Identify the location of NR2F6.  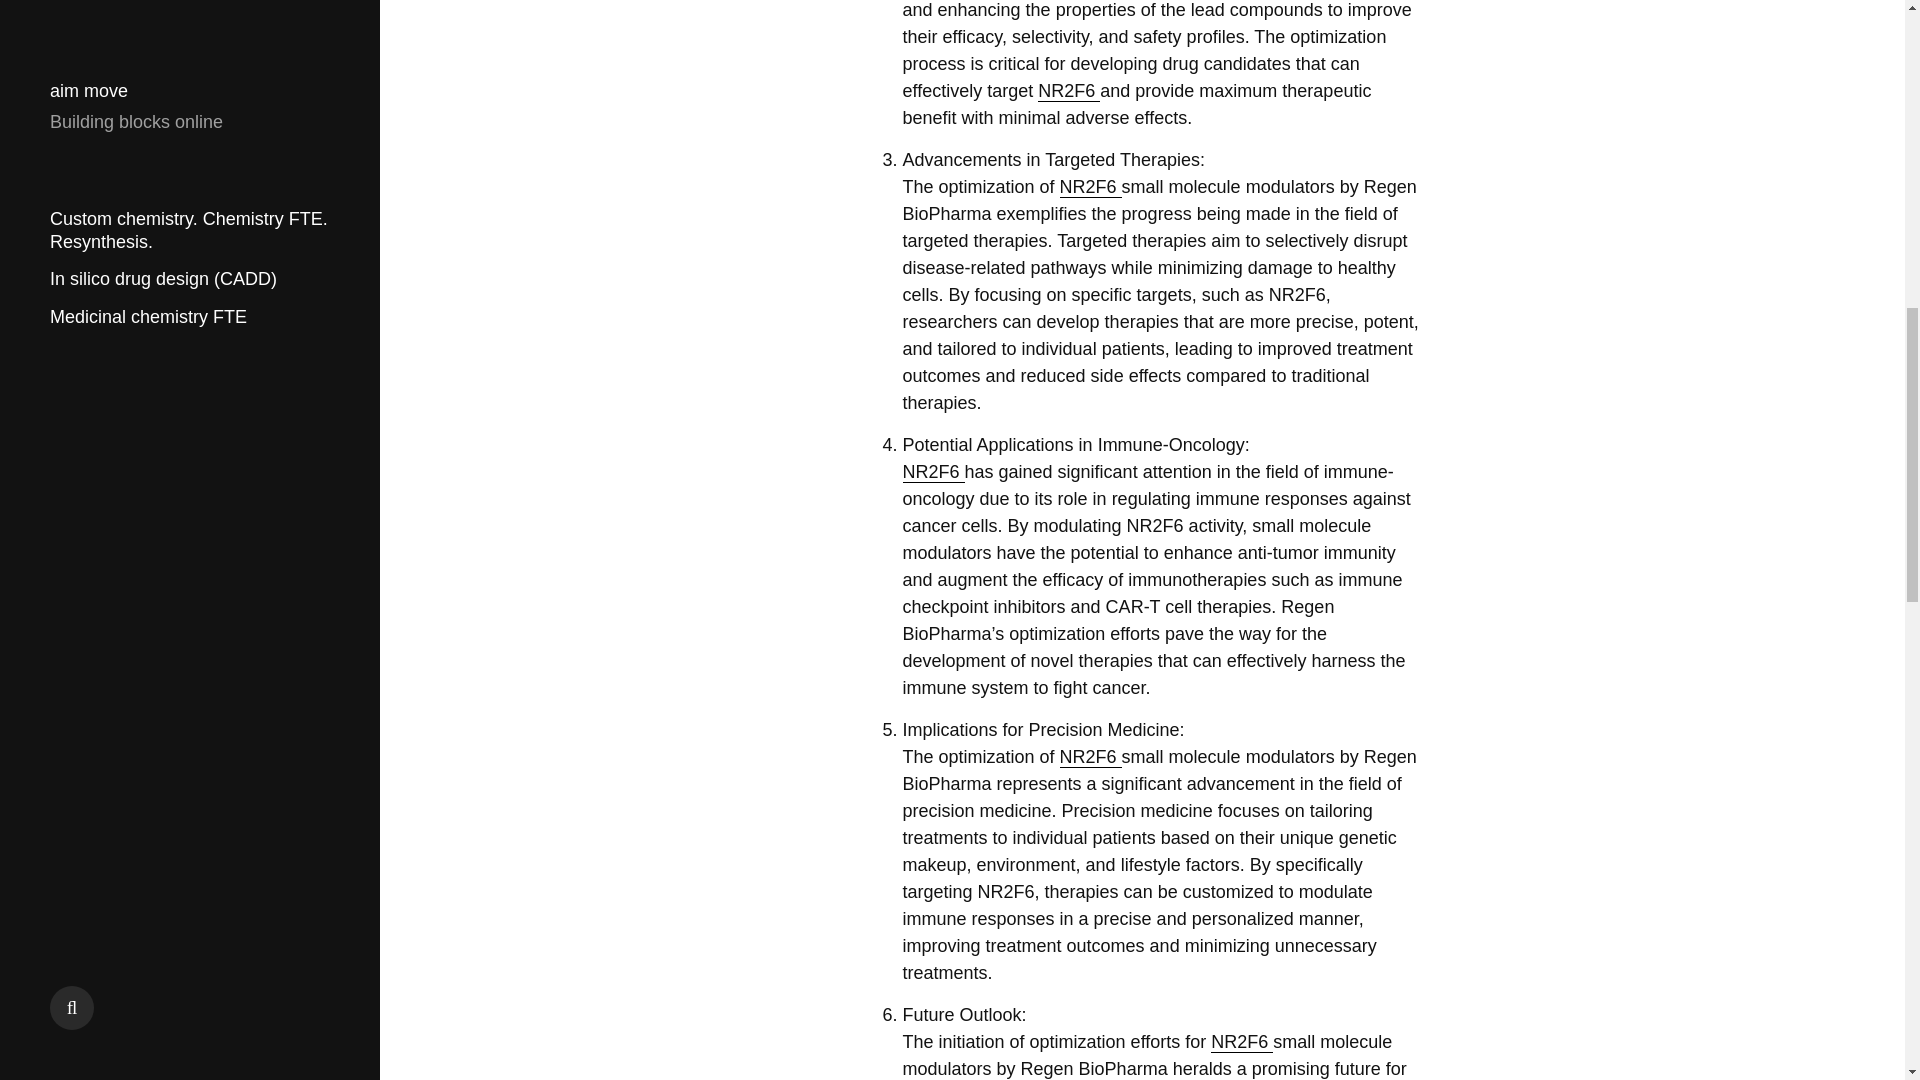
(1242, 1042).